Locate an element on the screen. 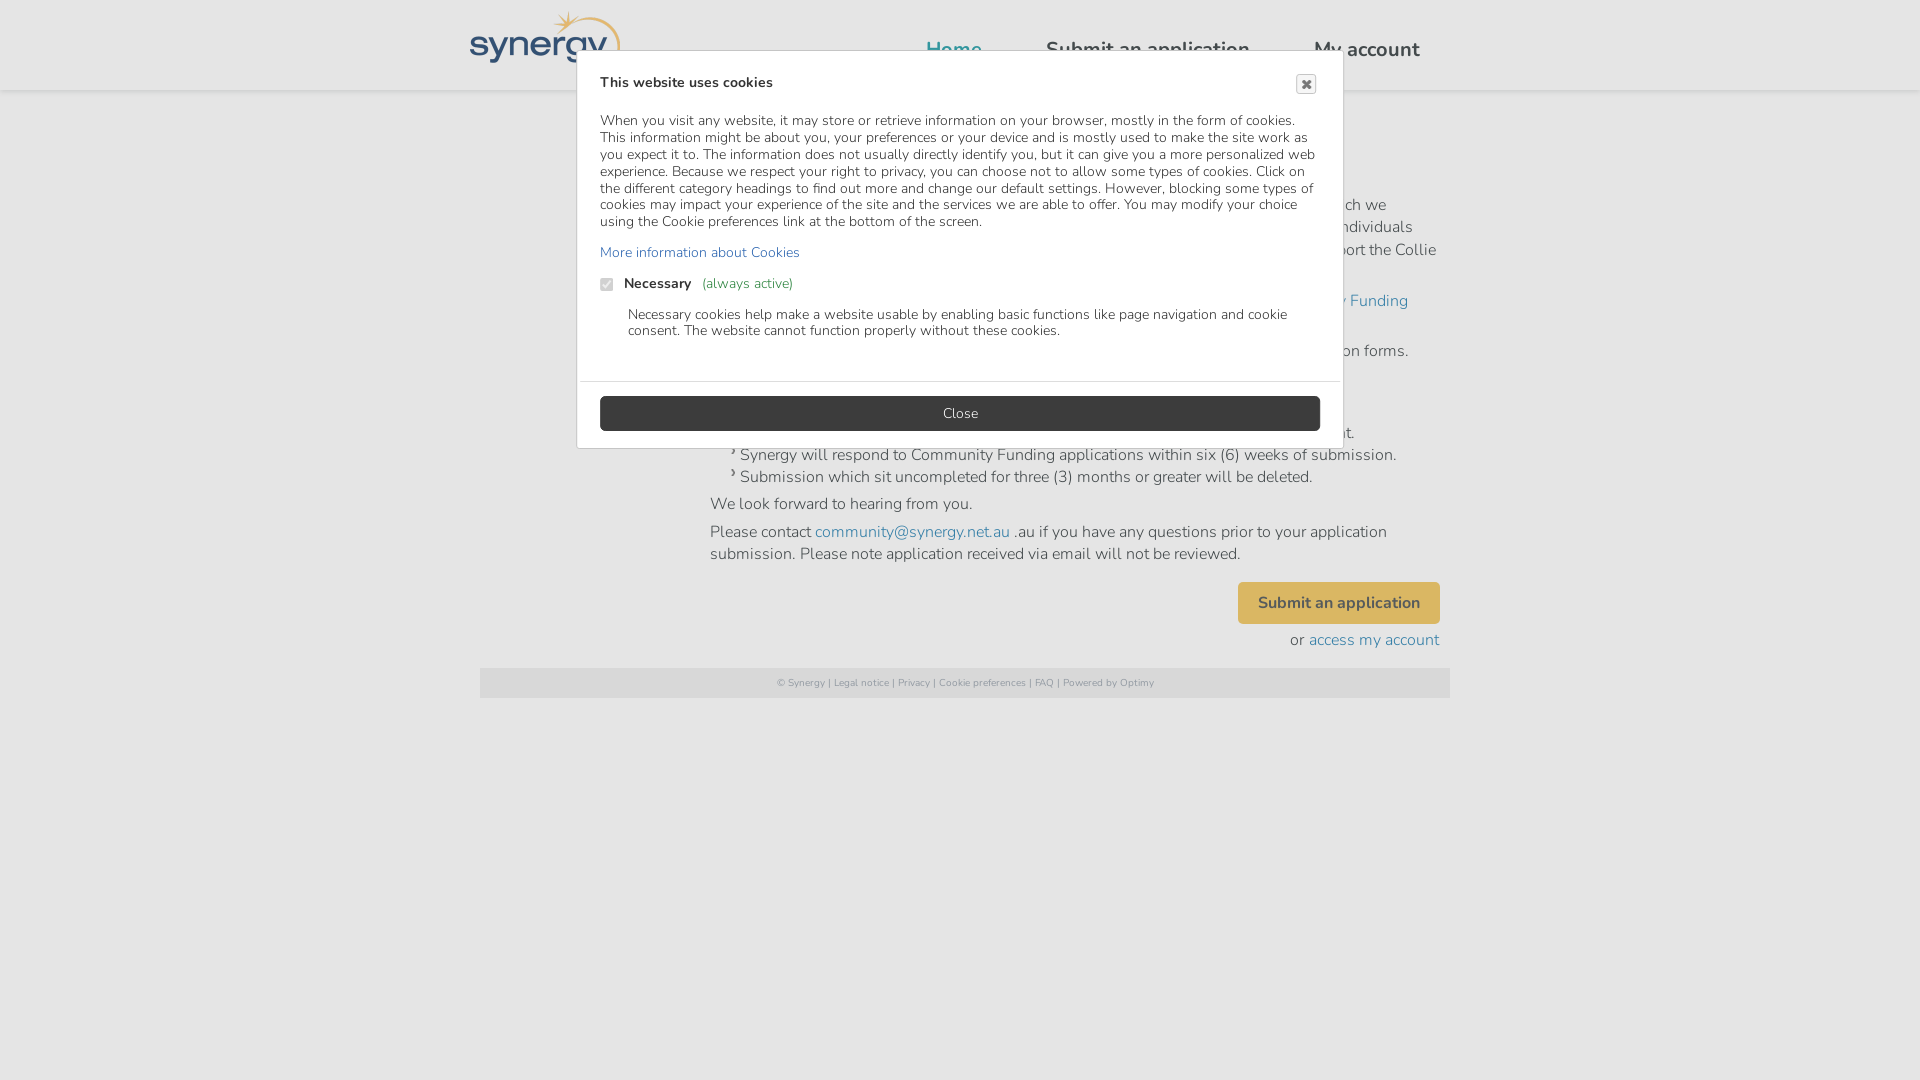  Privacy is located at coordinates (914, 683).